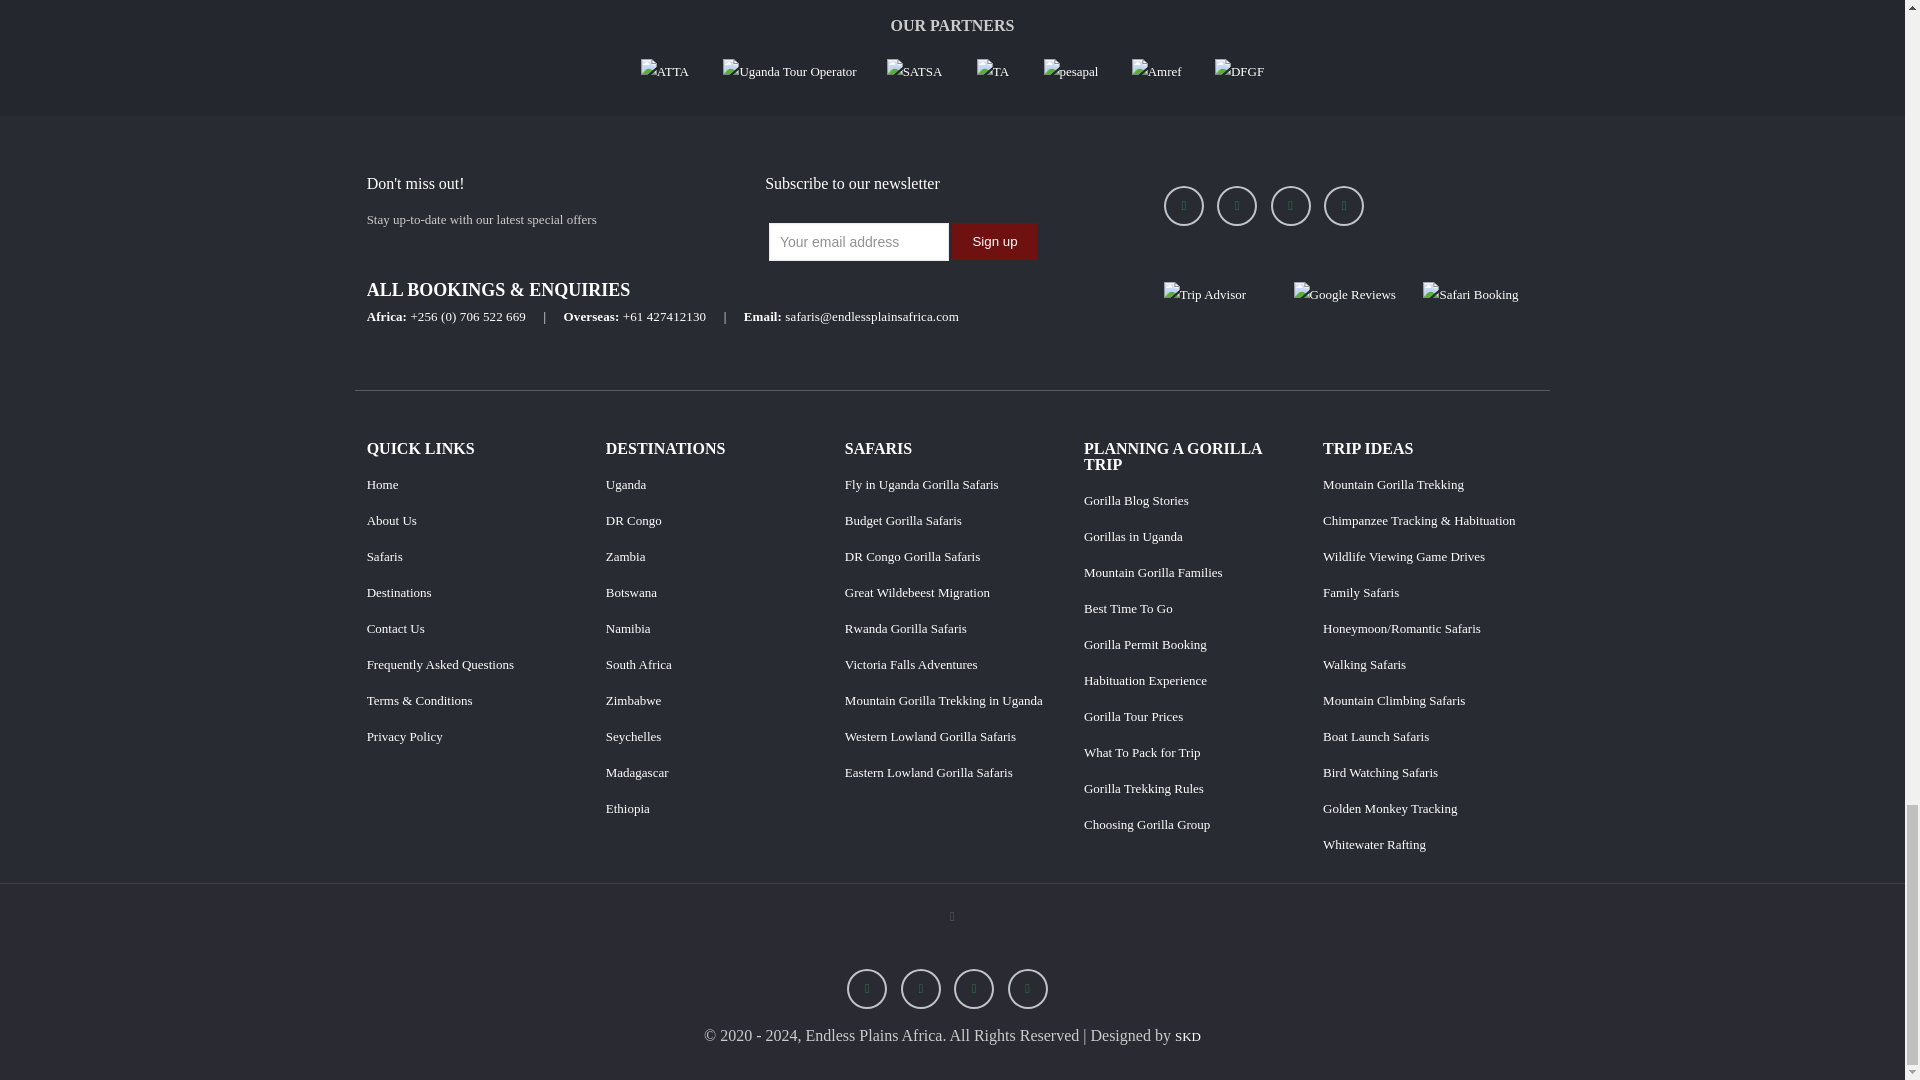  What do you see at coordinates (1470, 294) in the screenshot?
I see `Safari Booking` at bounding box center [1470, 294].